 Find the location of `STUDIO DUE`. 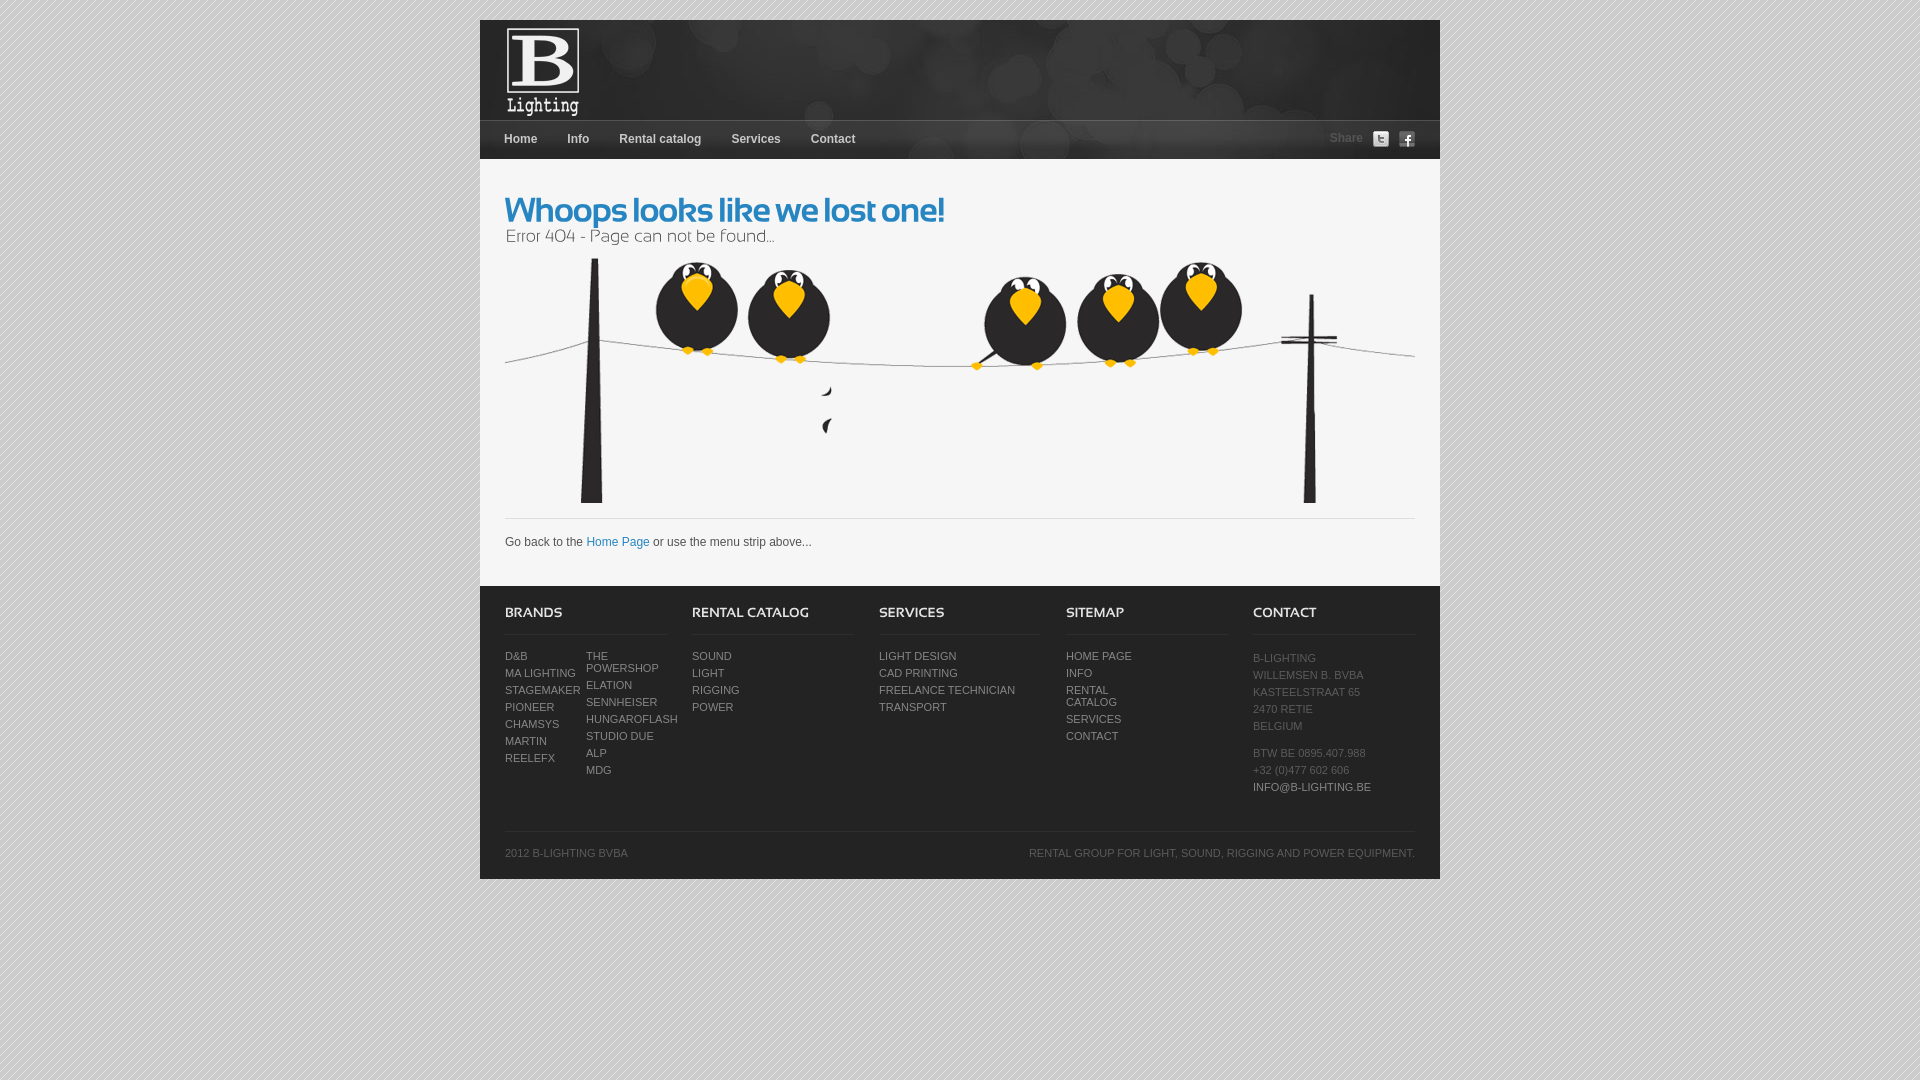

STUDIO DUE is located at coordinates (620, 736).